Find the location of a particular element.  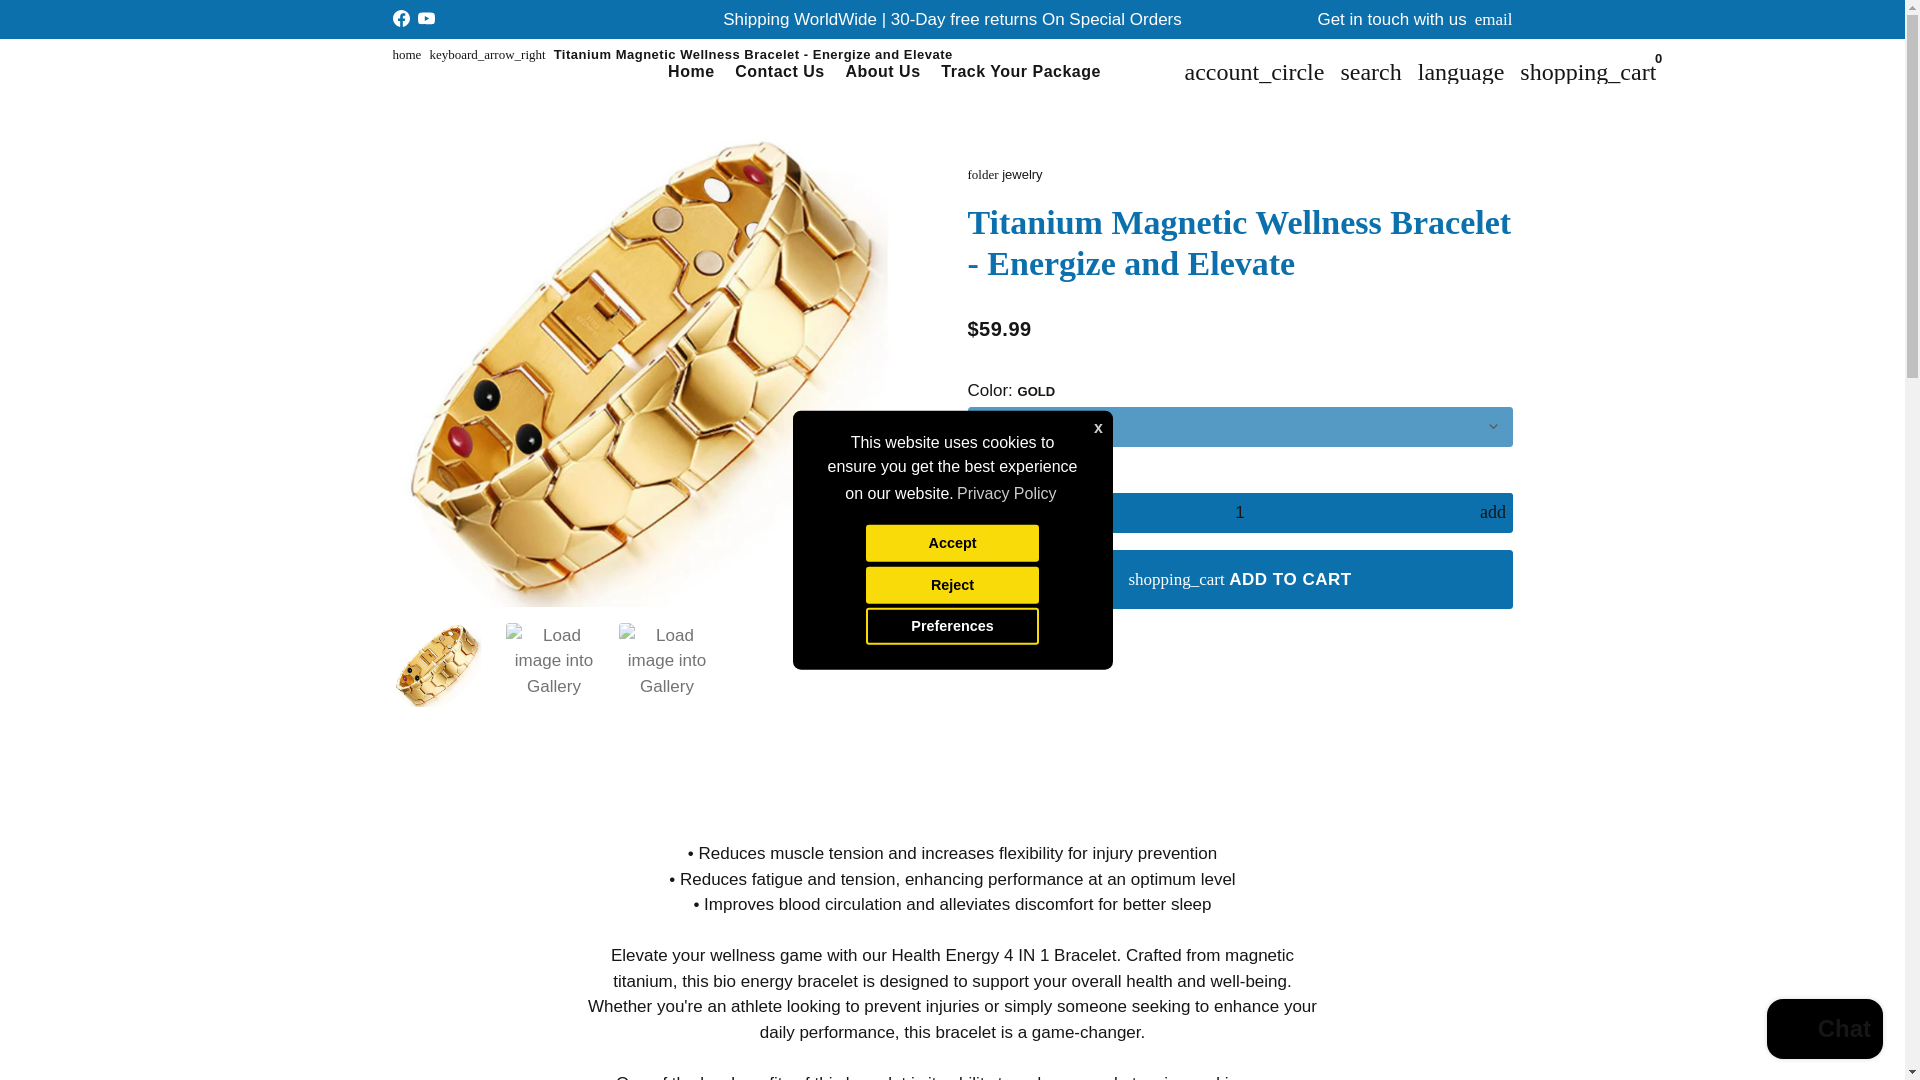

Titanium Magnetic Wellness Bracelet - Energize and Elevate is located at coordinates (753, 54).